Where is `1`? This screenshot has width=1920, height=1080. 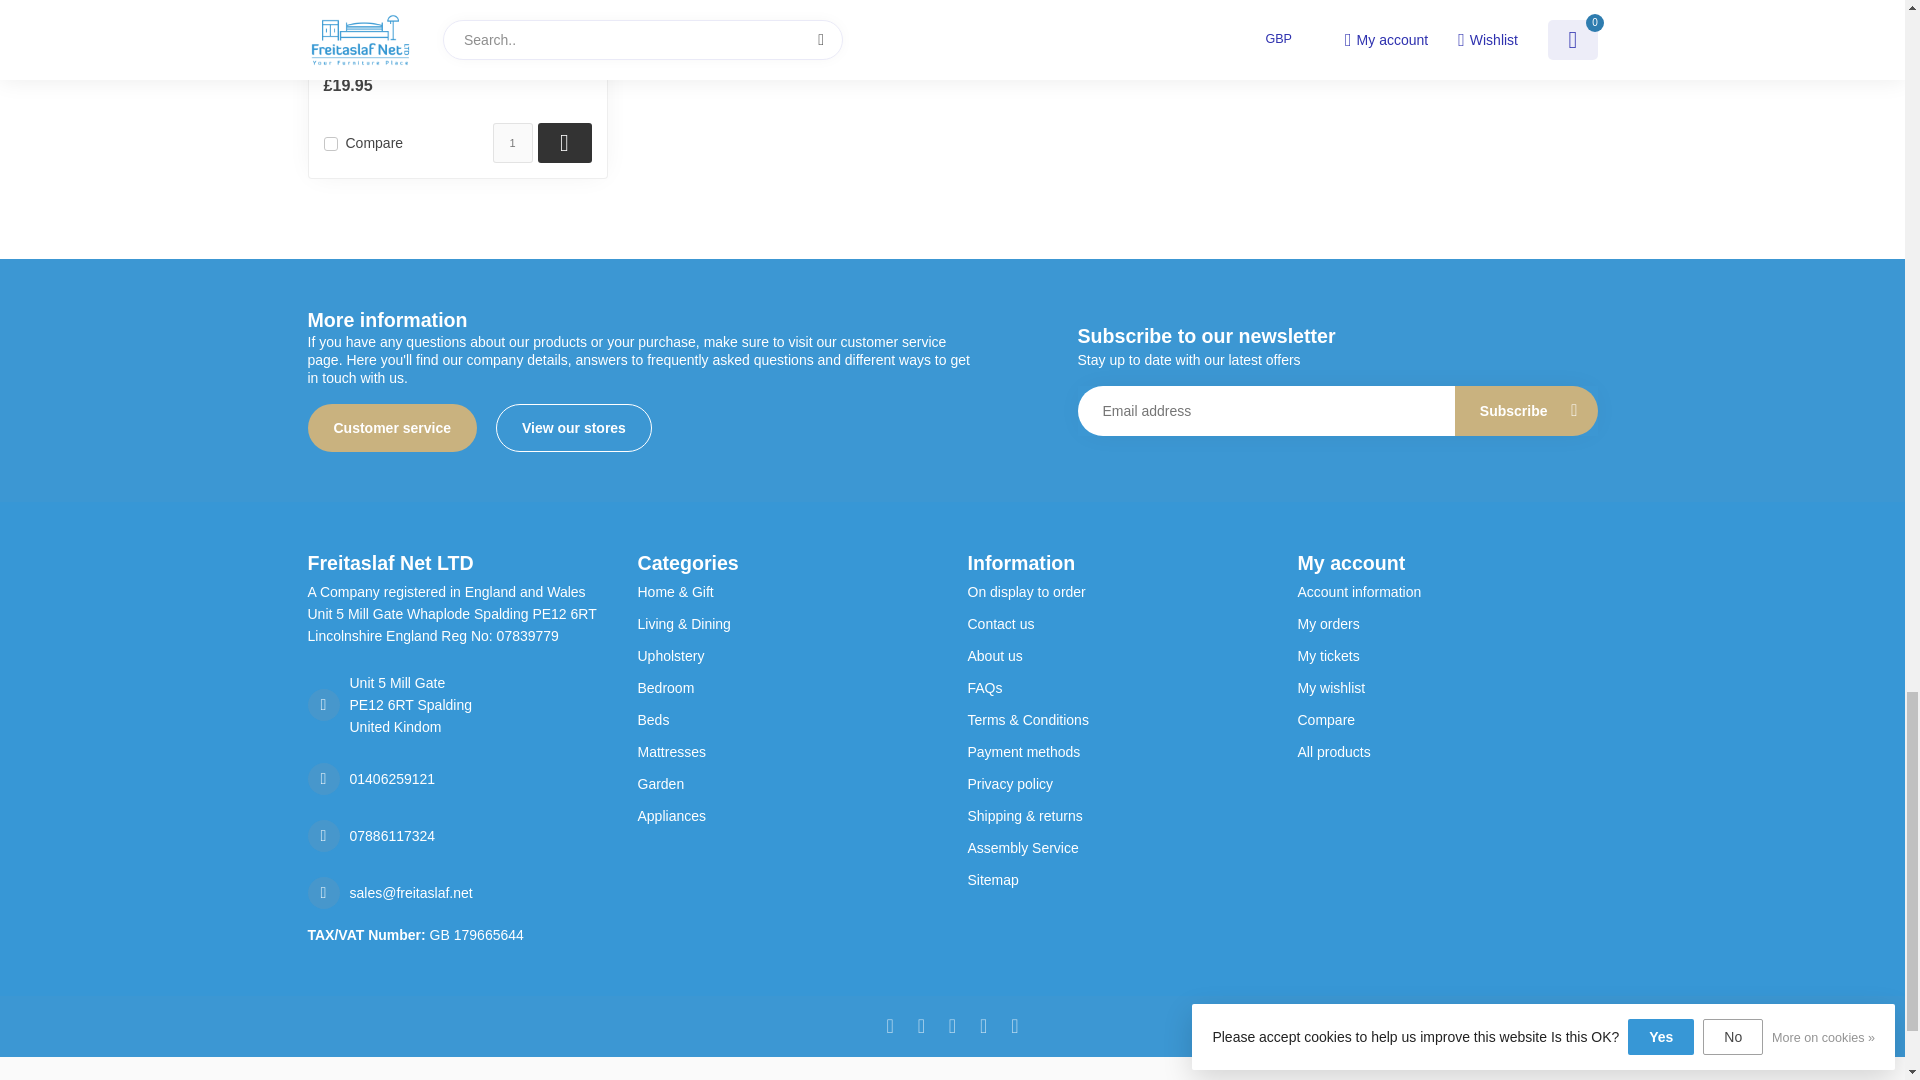 1 is located at coordinates (511, 143).